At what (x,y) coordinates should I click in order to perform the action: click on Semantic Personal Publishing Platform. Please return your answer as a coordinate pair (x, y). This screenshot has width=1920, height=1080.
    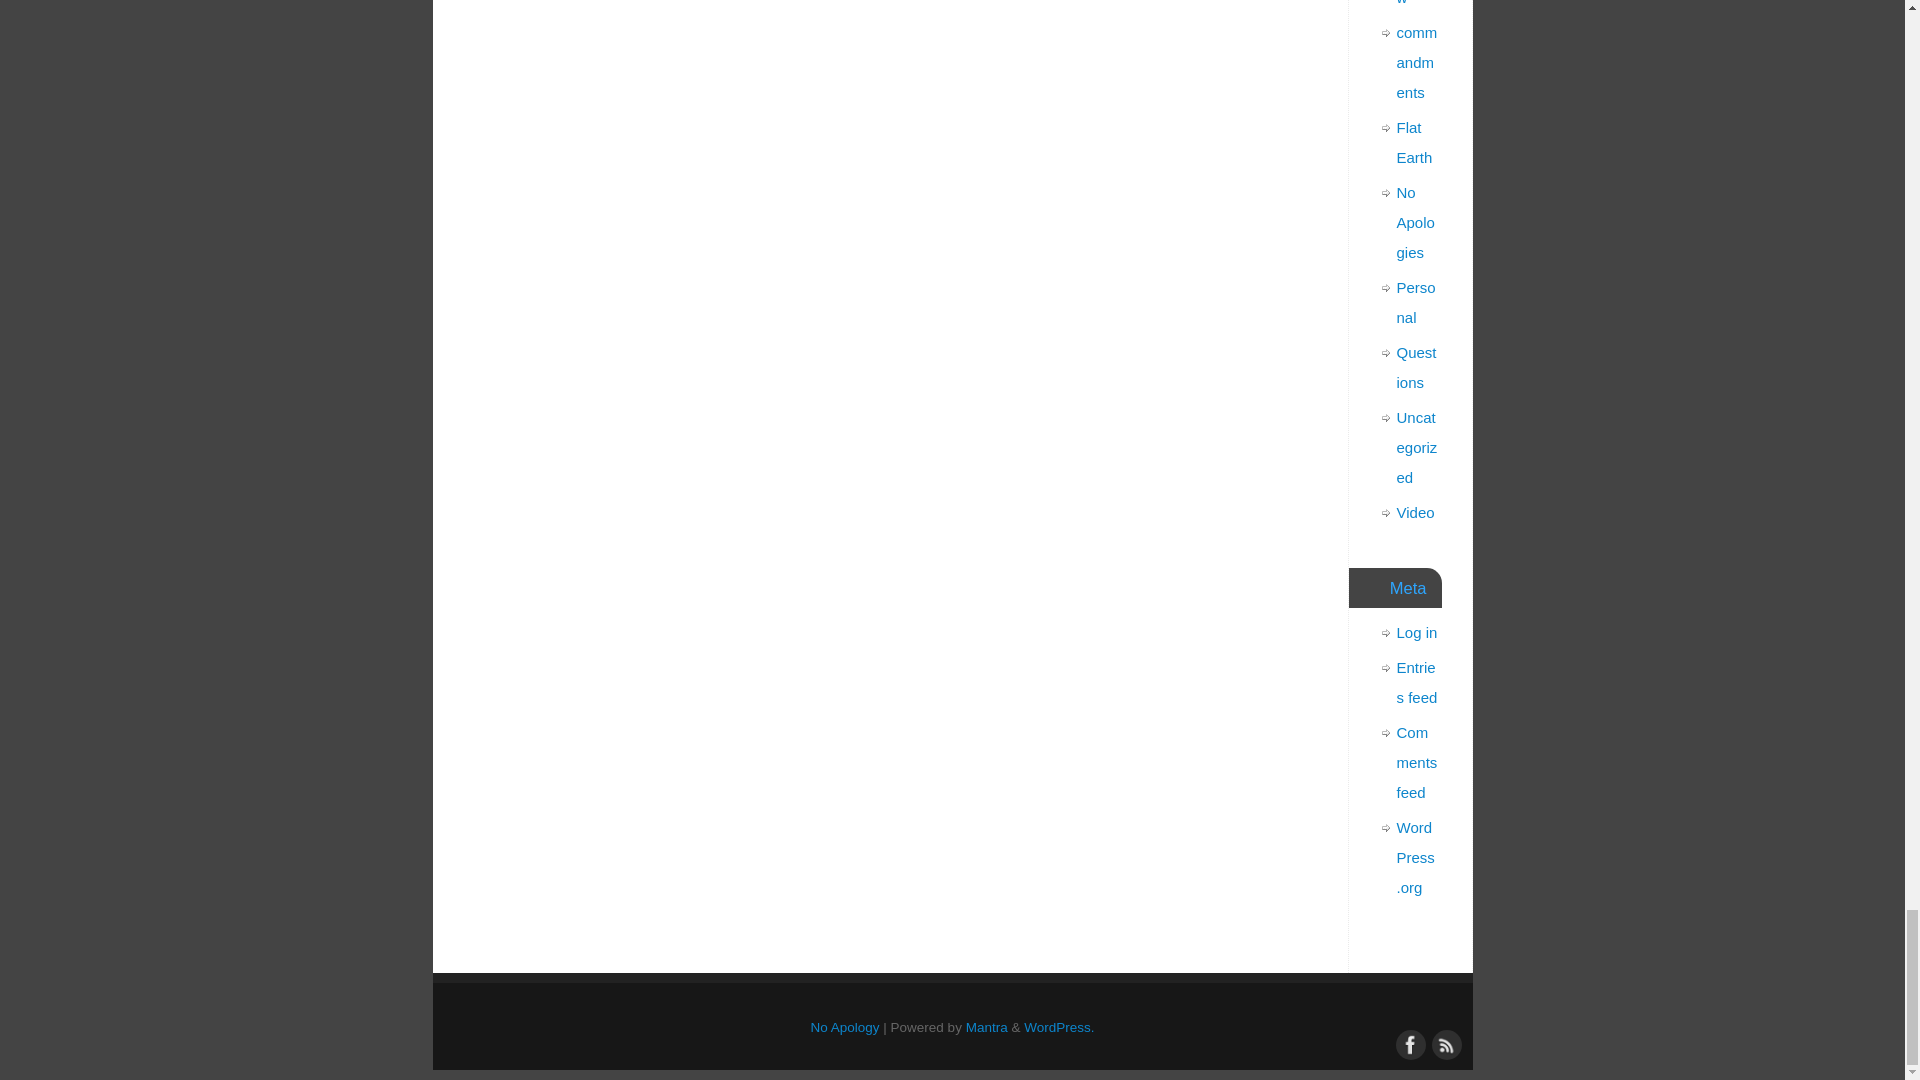
    Looking at the image, I should click on (1058, 1026).